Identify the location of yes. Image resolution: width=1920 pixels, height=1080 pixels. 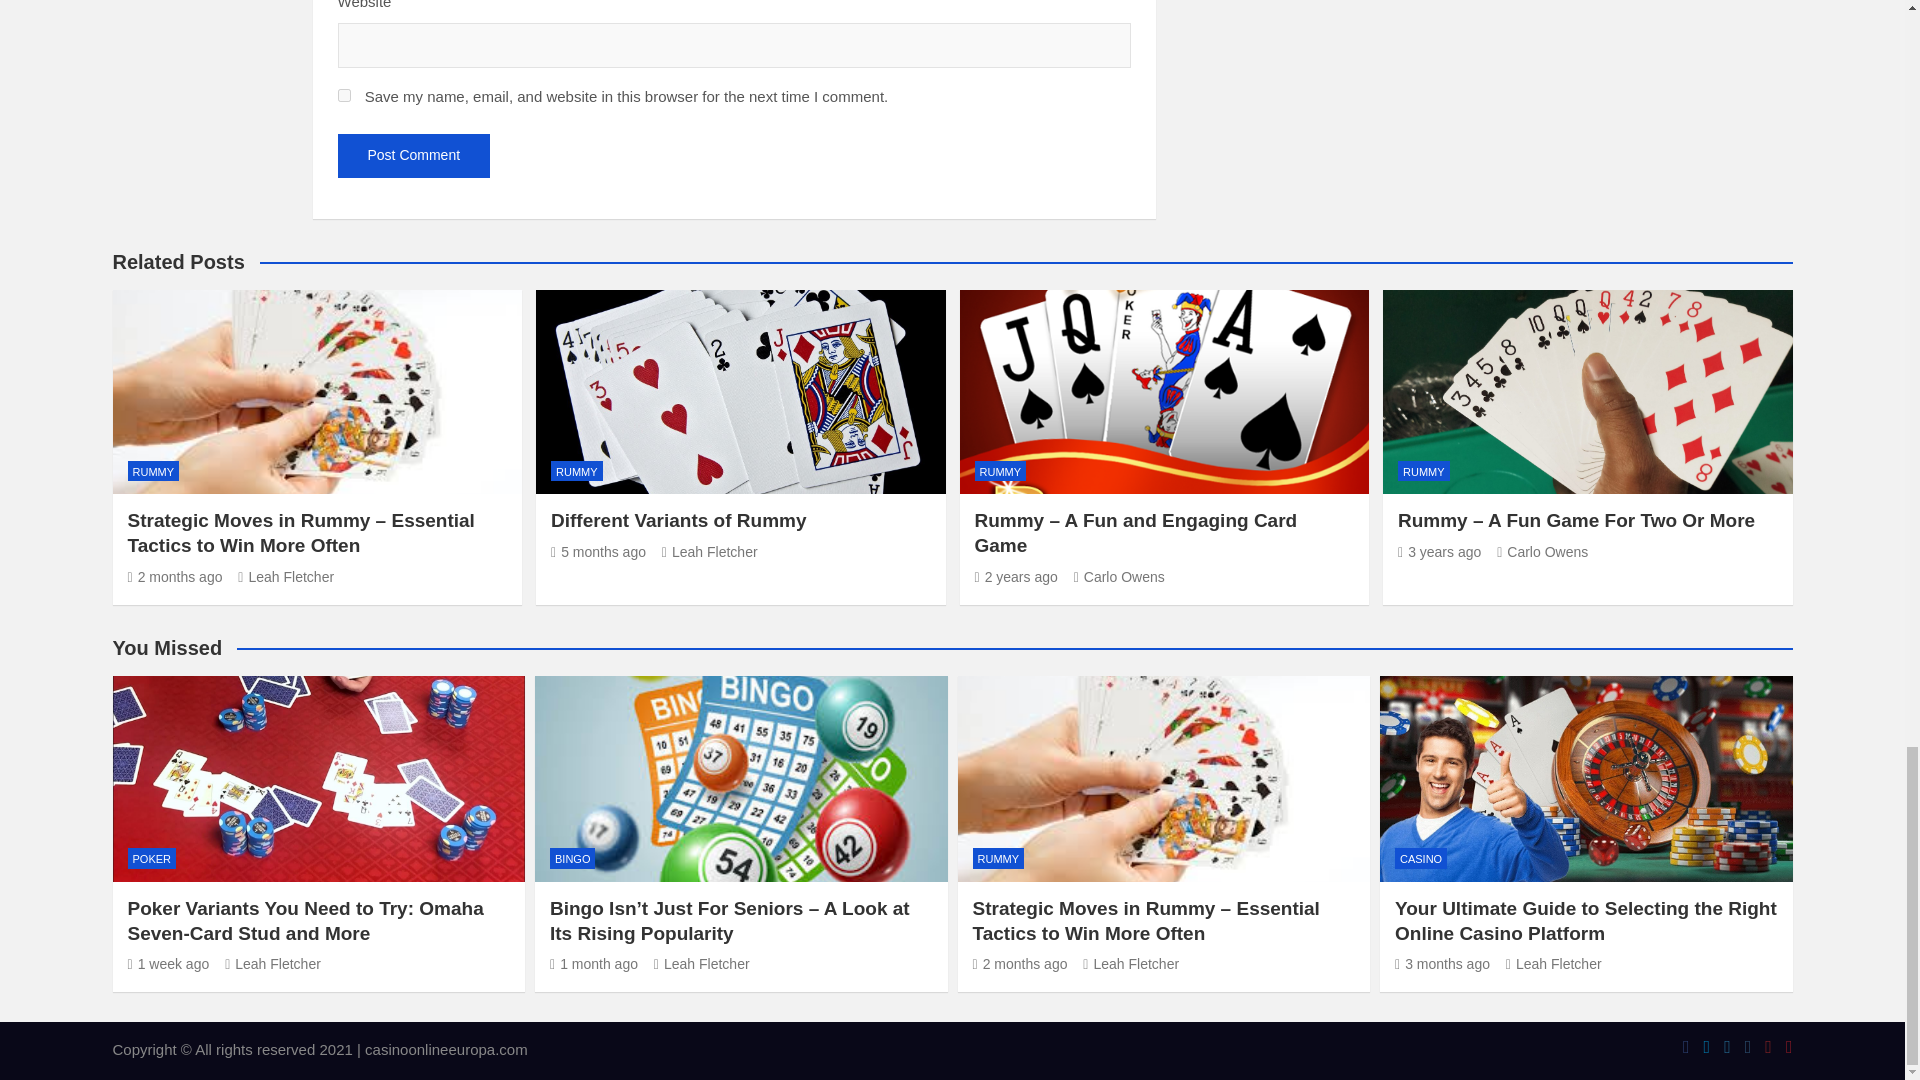
(344, 94).